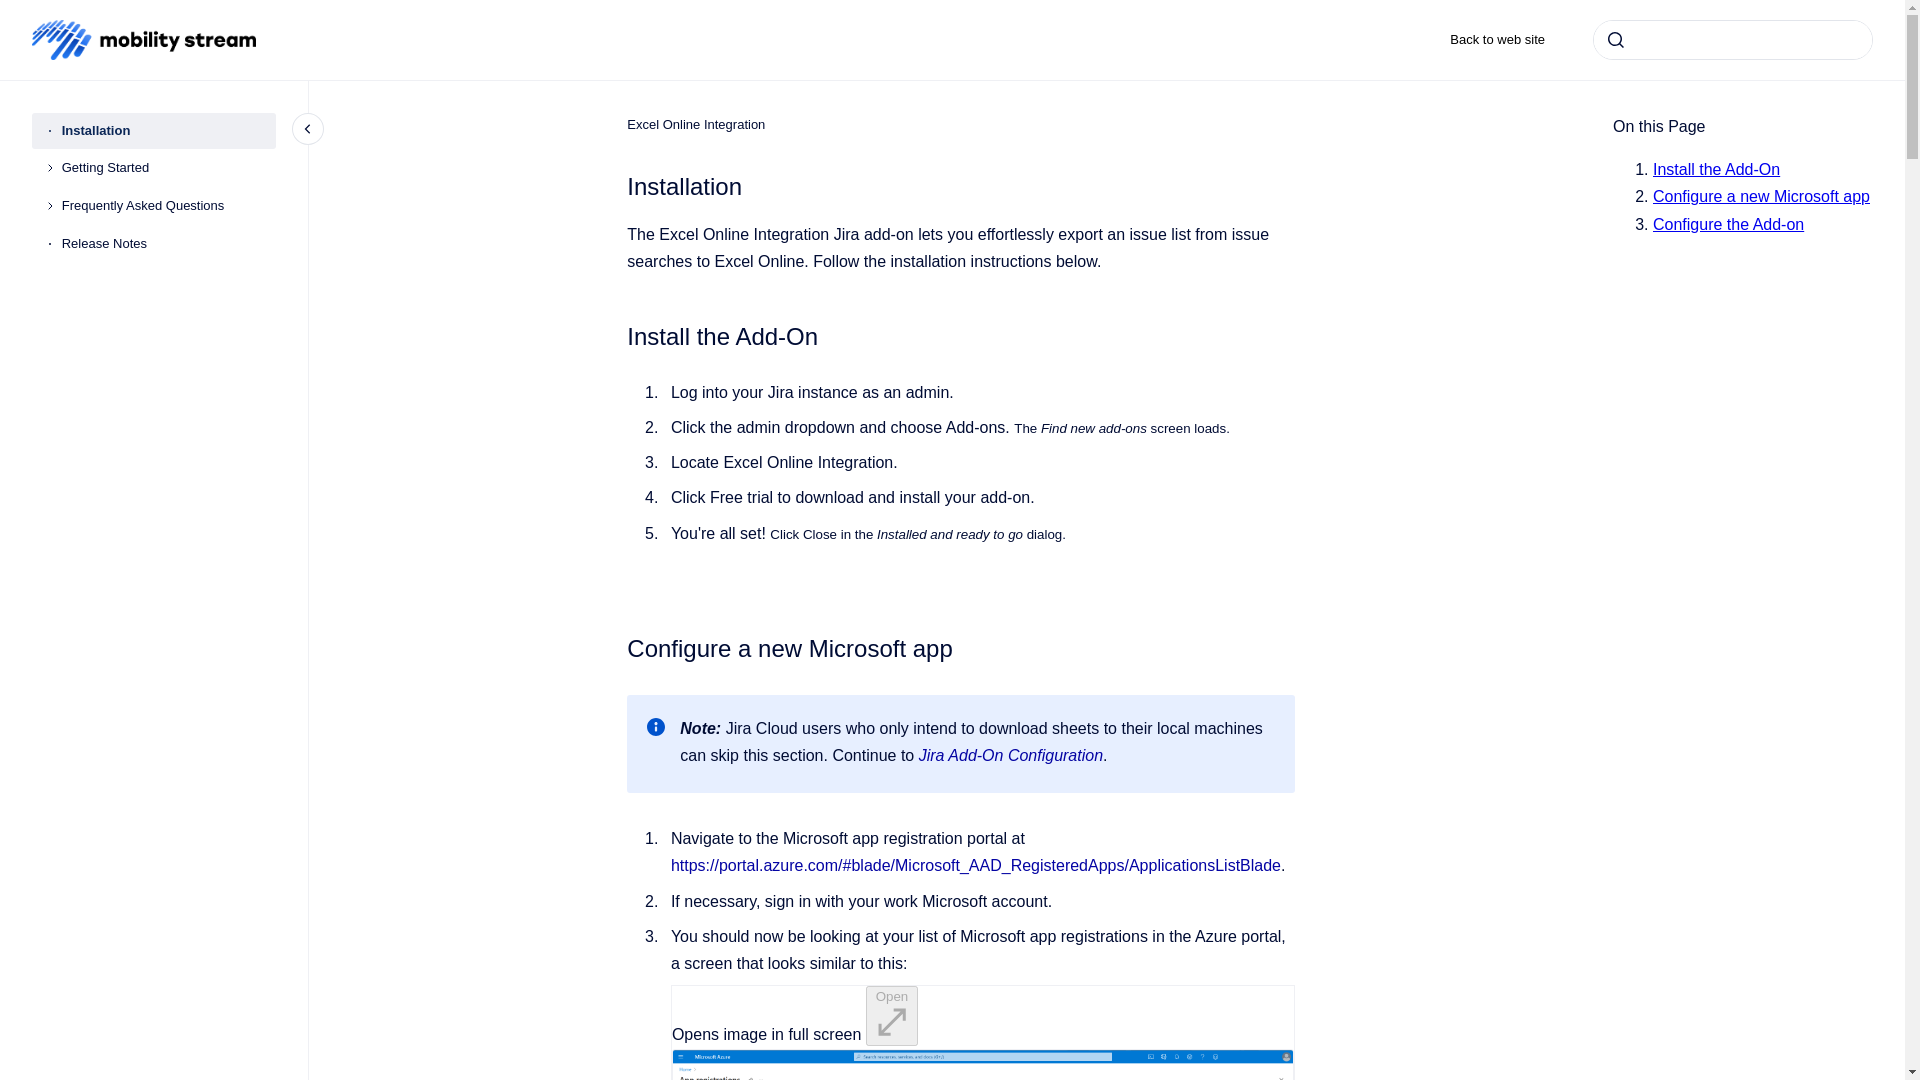 The width and height of the screenshot is (1920, 1080). Describe the element at coordinates (168, 168) in the screenshot. I see `Getting Started` at that location.